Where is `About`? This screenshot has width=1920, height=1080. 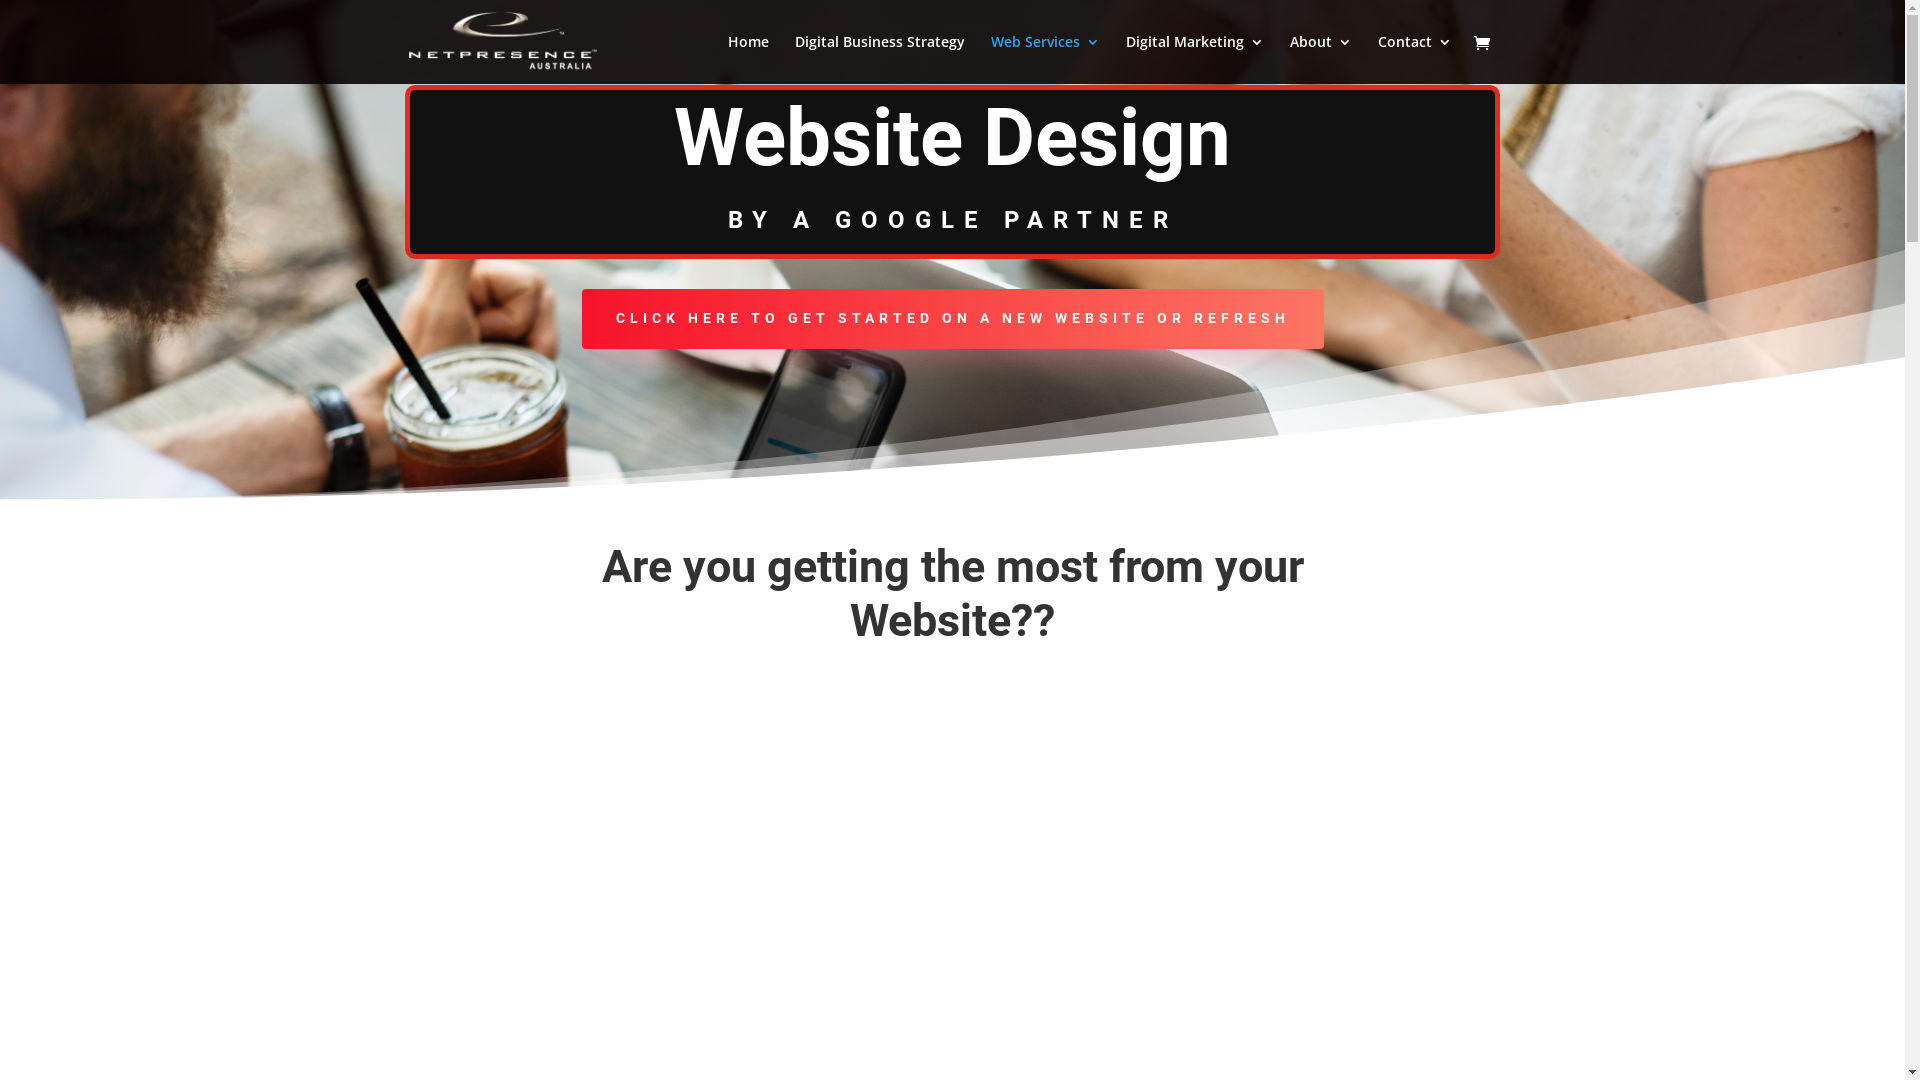 About is located at coordinates (1321, 60).